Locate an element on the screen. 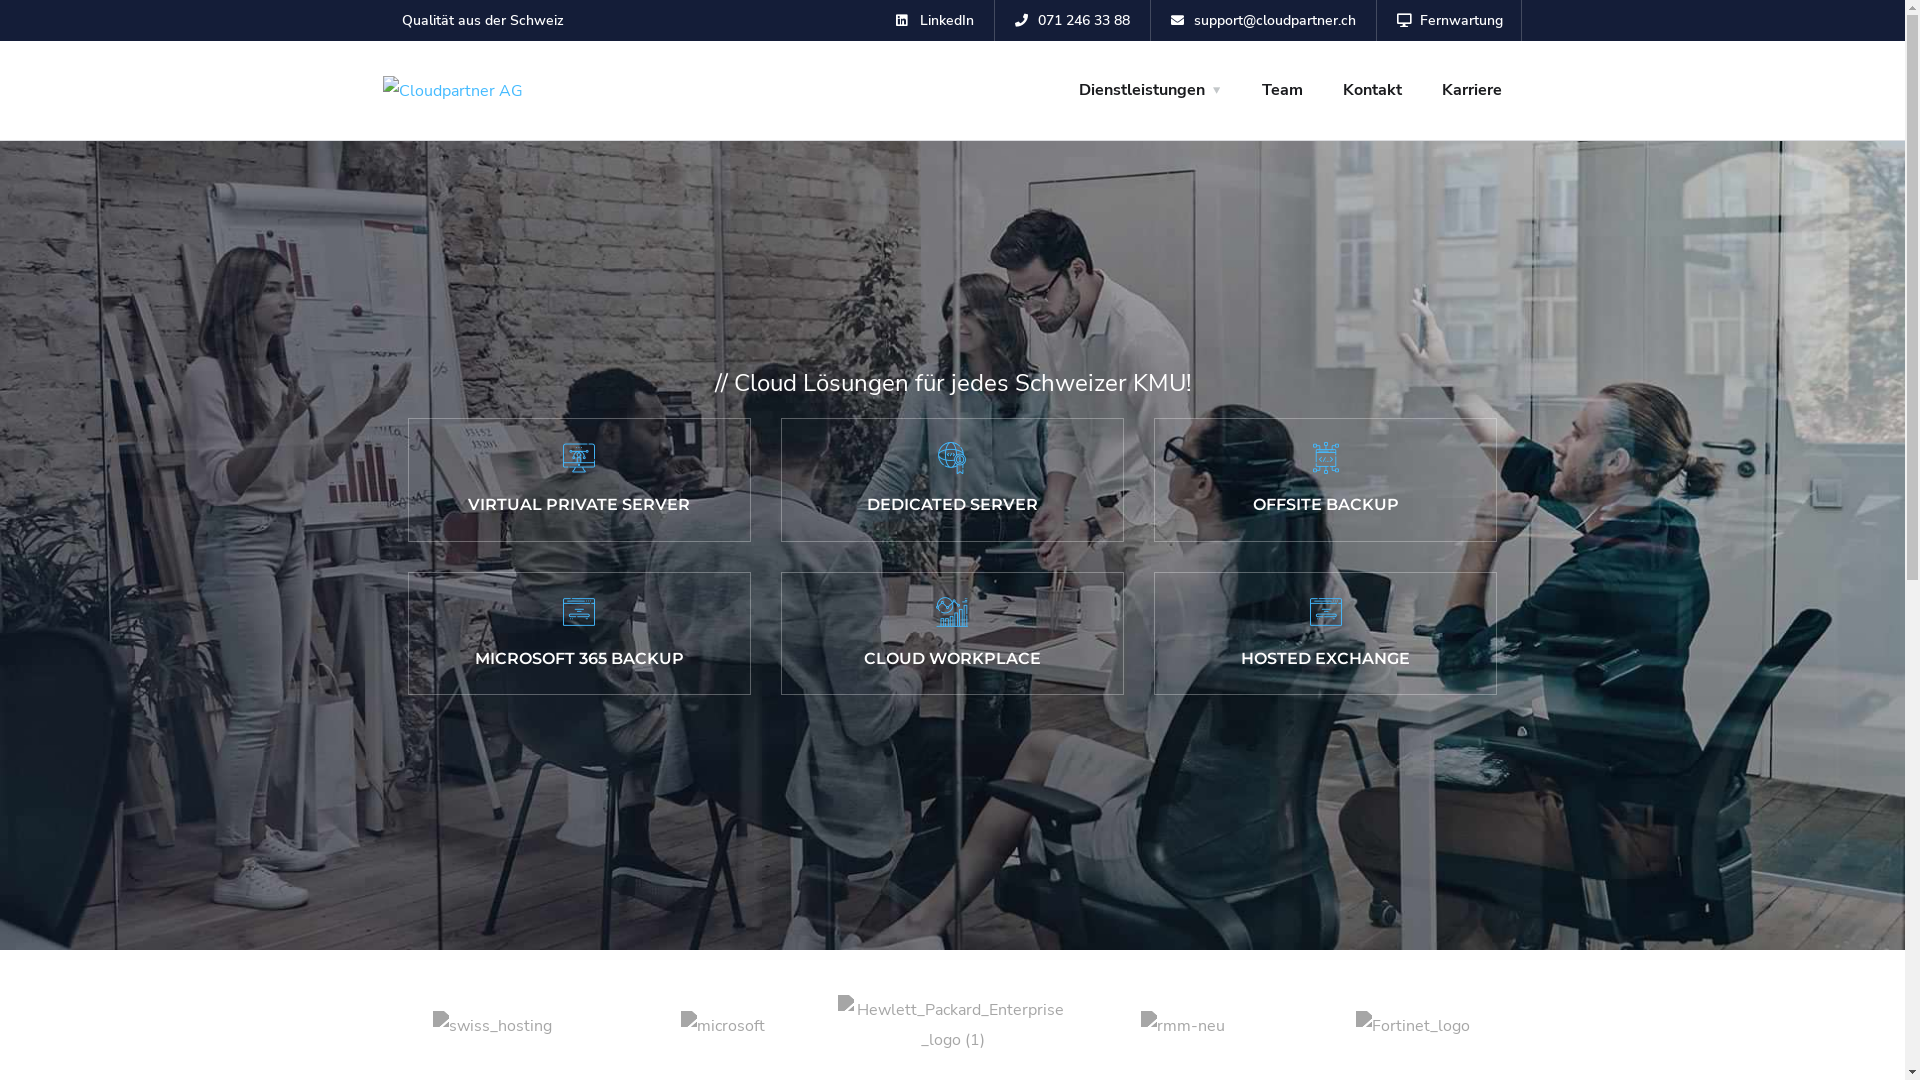  CLOUD WORKPLACE is located at coordinates (952, 634).